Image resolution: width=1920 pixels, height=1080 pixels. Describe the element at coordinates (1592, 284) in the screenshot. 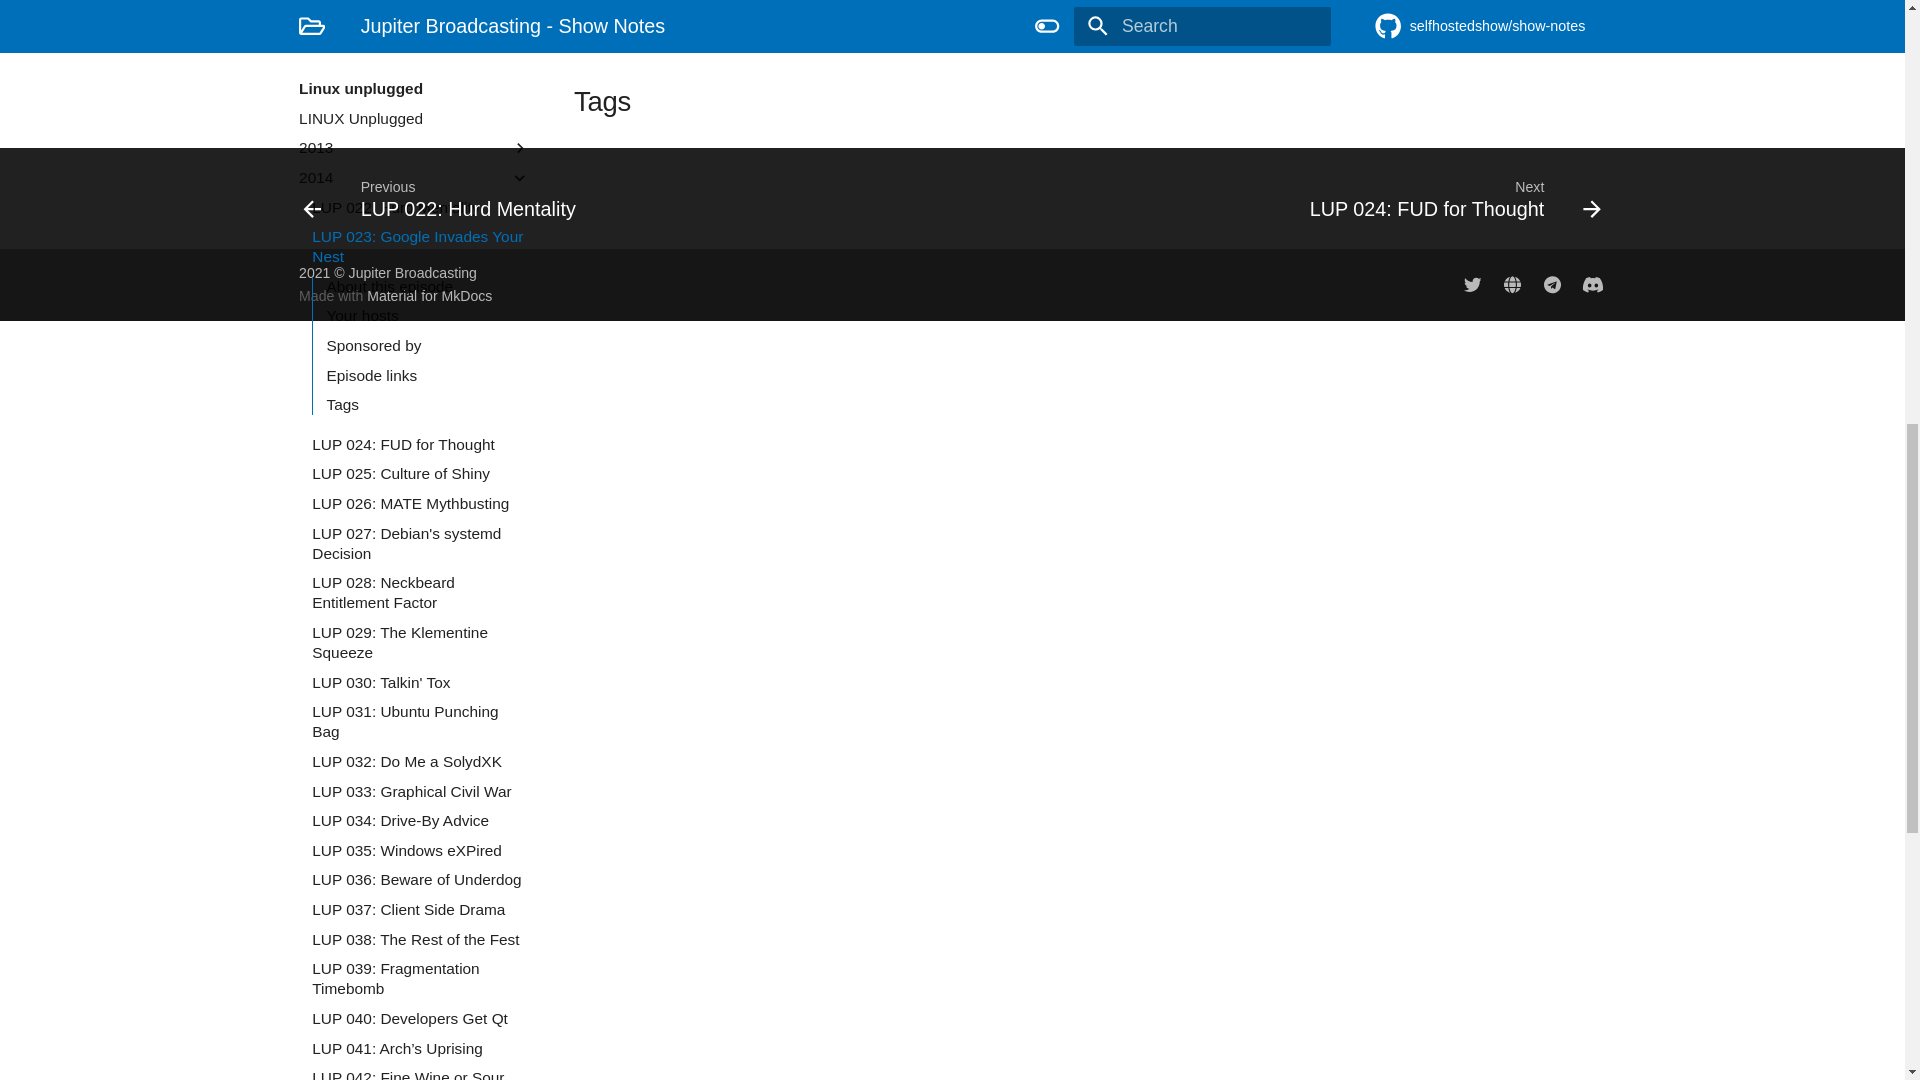

I see `Self-Hosted Discord` at that location.